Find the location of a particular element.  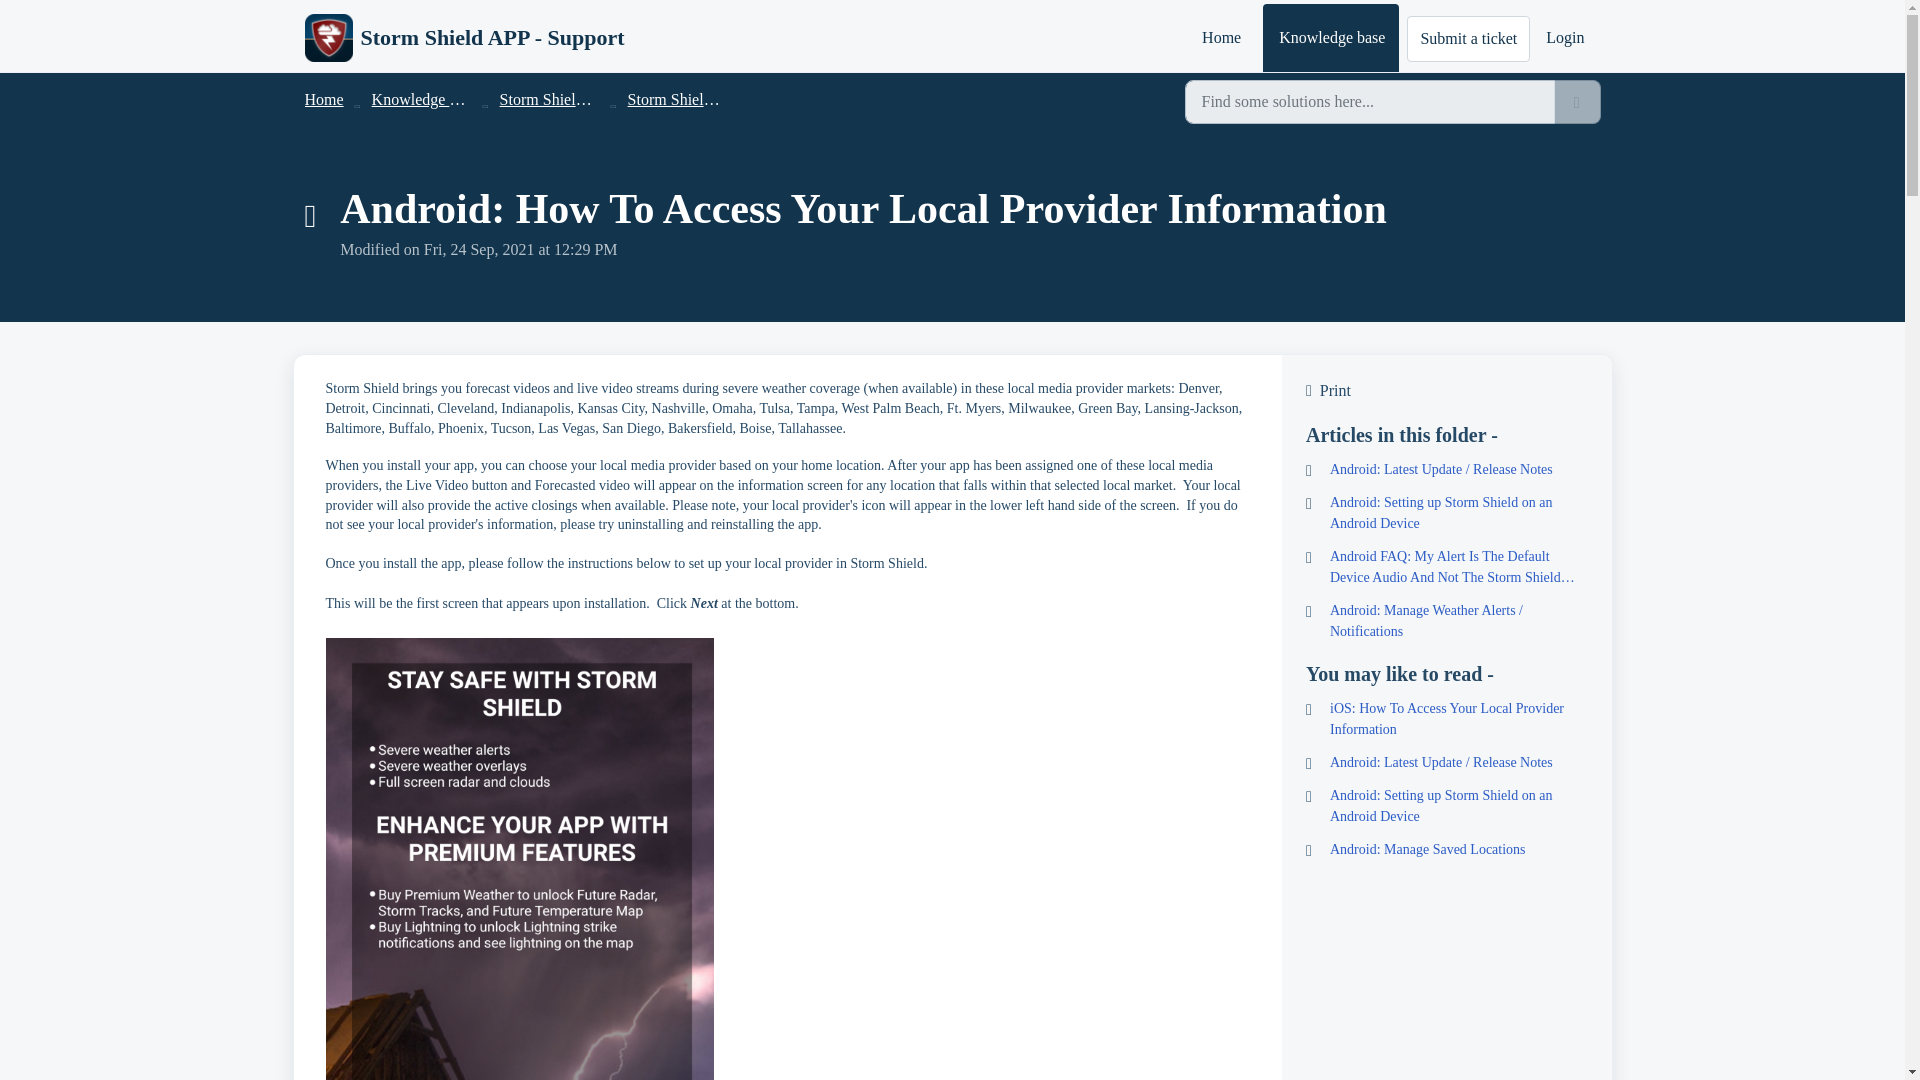

Print is located at coordinates (1446, 390).